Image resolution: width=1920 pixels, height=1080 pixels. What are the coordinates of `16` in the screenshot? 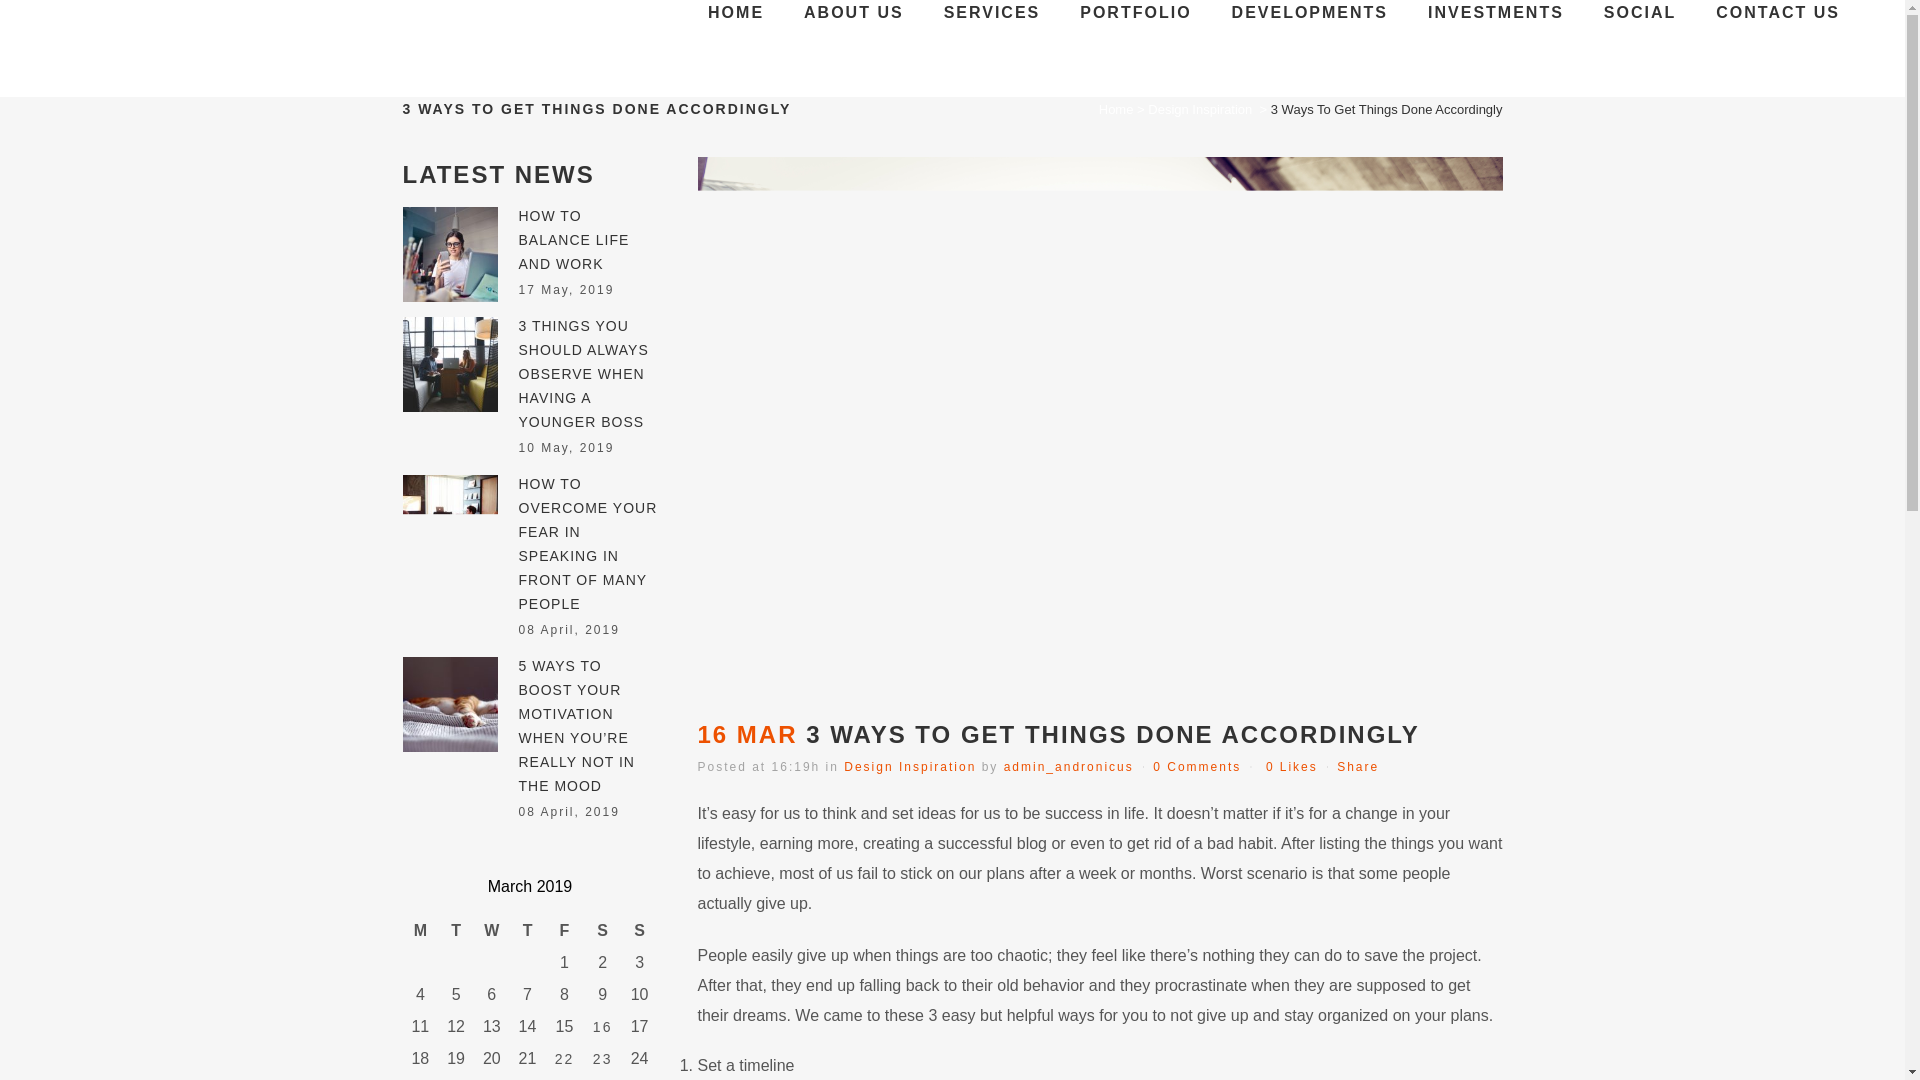 It's located at (602, 1026).